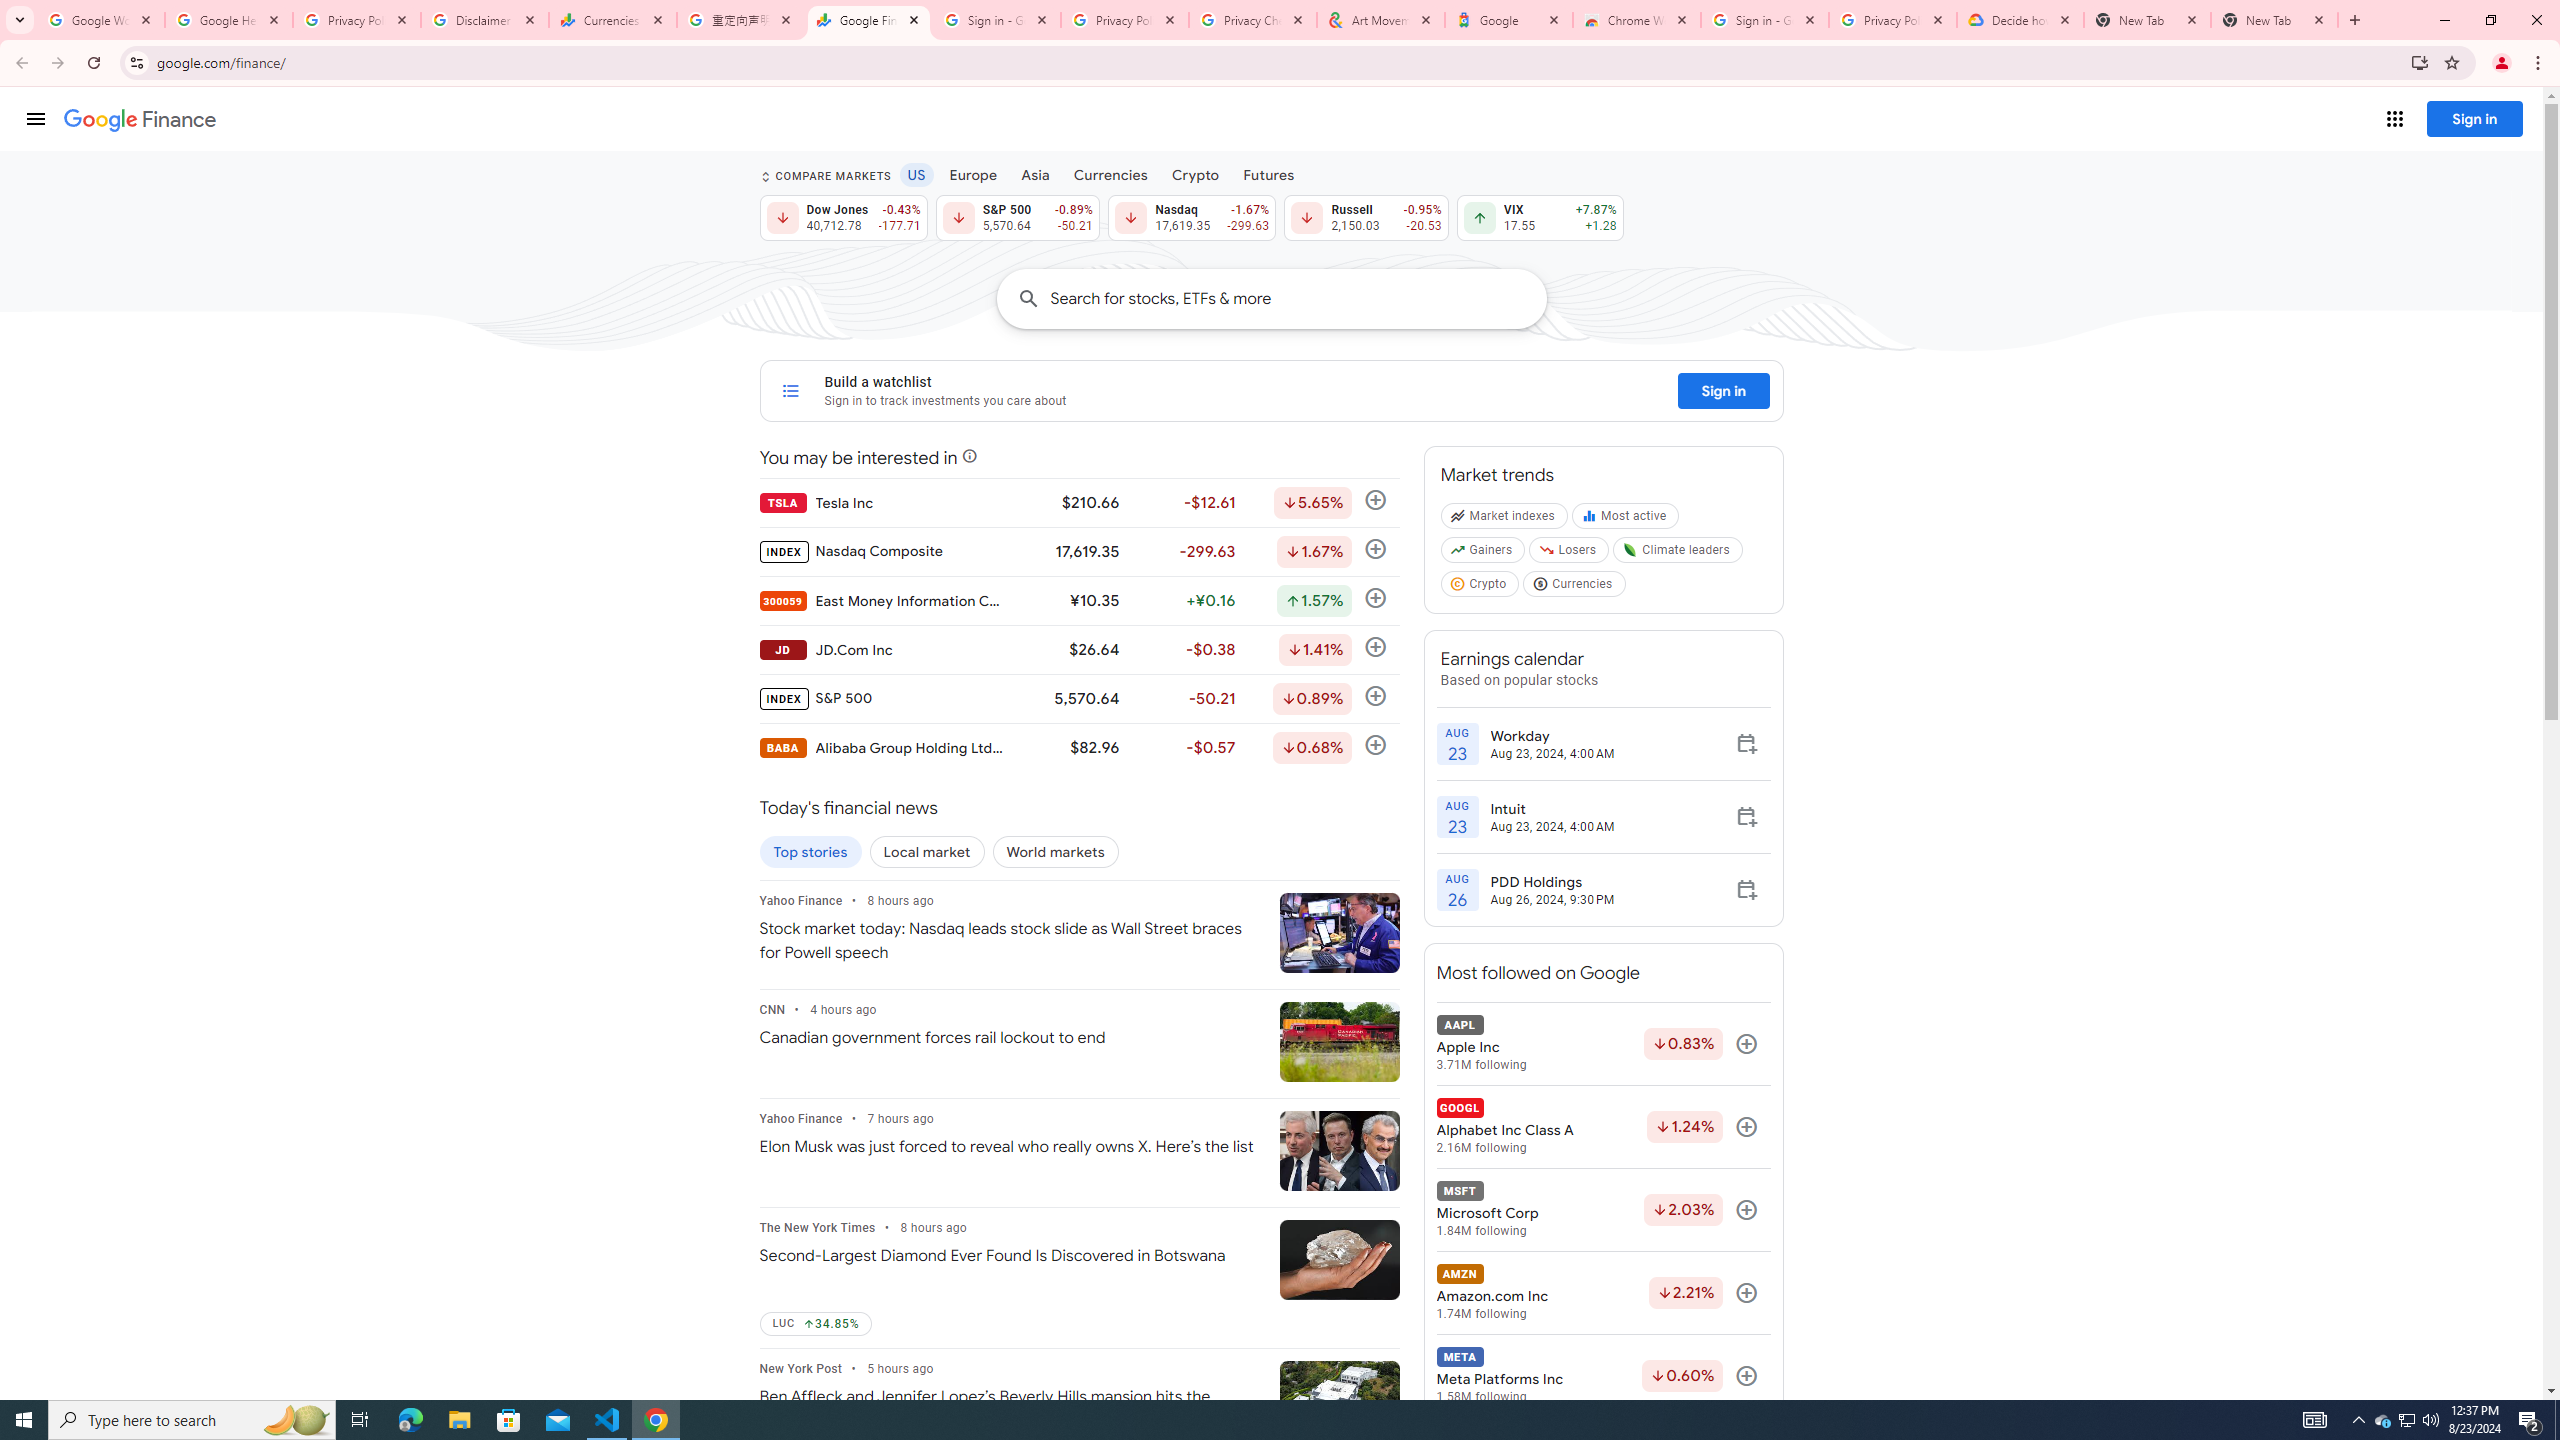  What do you see at coordinates (1637, 20) in the screenshot?
I see `Chrome Web Store - Color themes by Chrome` at bounding box center [1637, 20].